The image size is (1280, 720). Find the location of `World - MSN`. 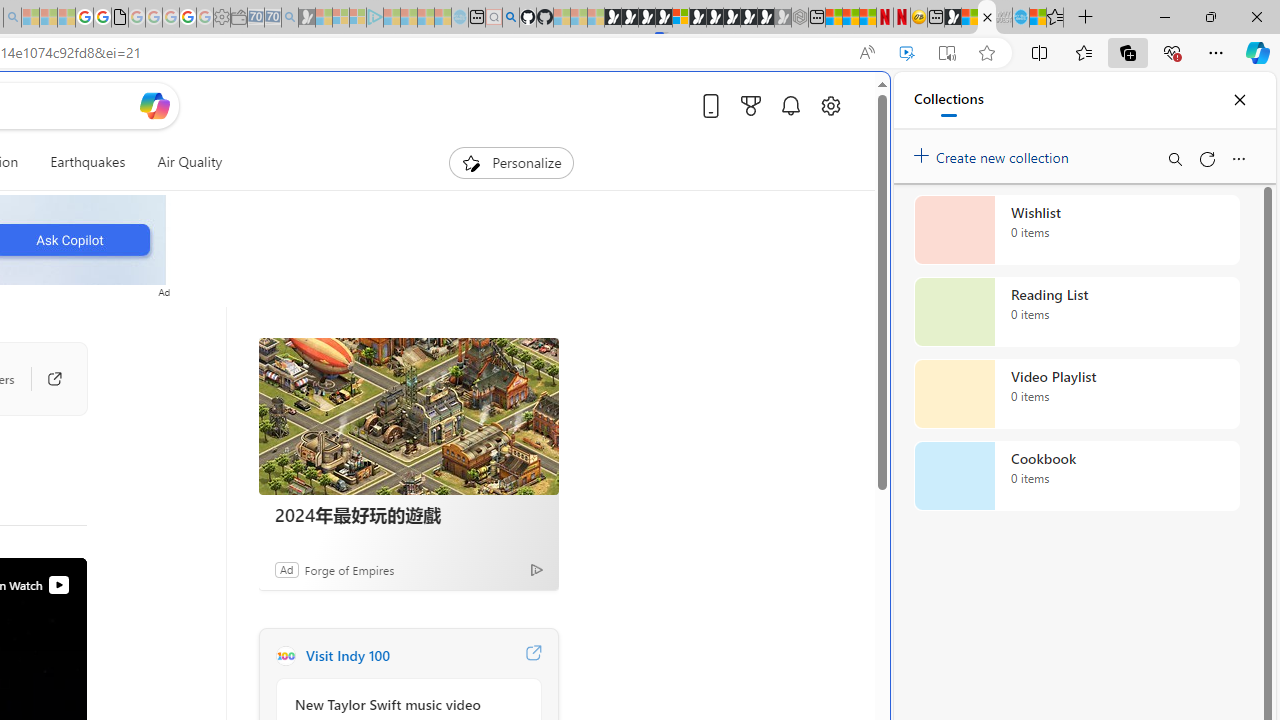

World - MSN is located at coordinates (970, 18).